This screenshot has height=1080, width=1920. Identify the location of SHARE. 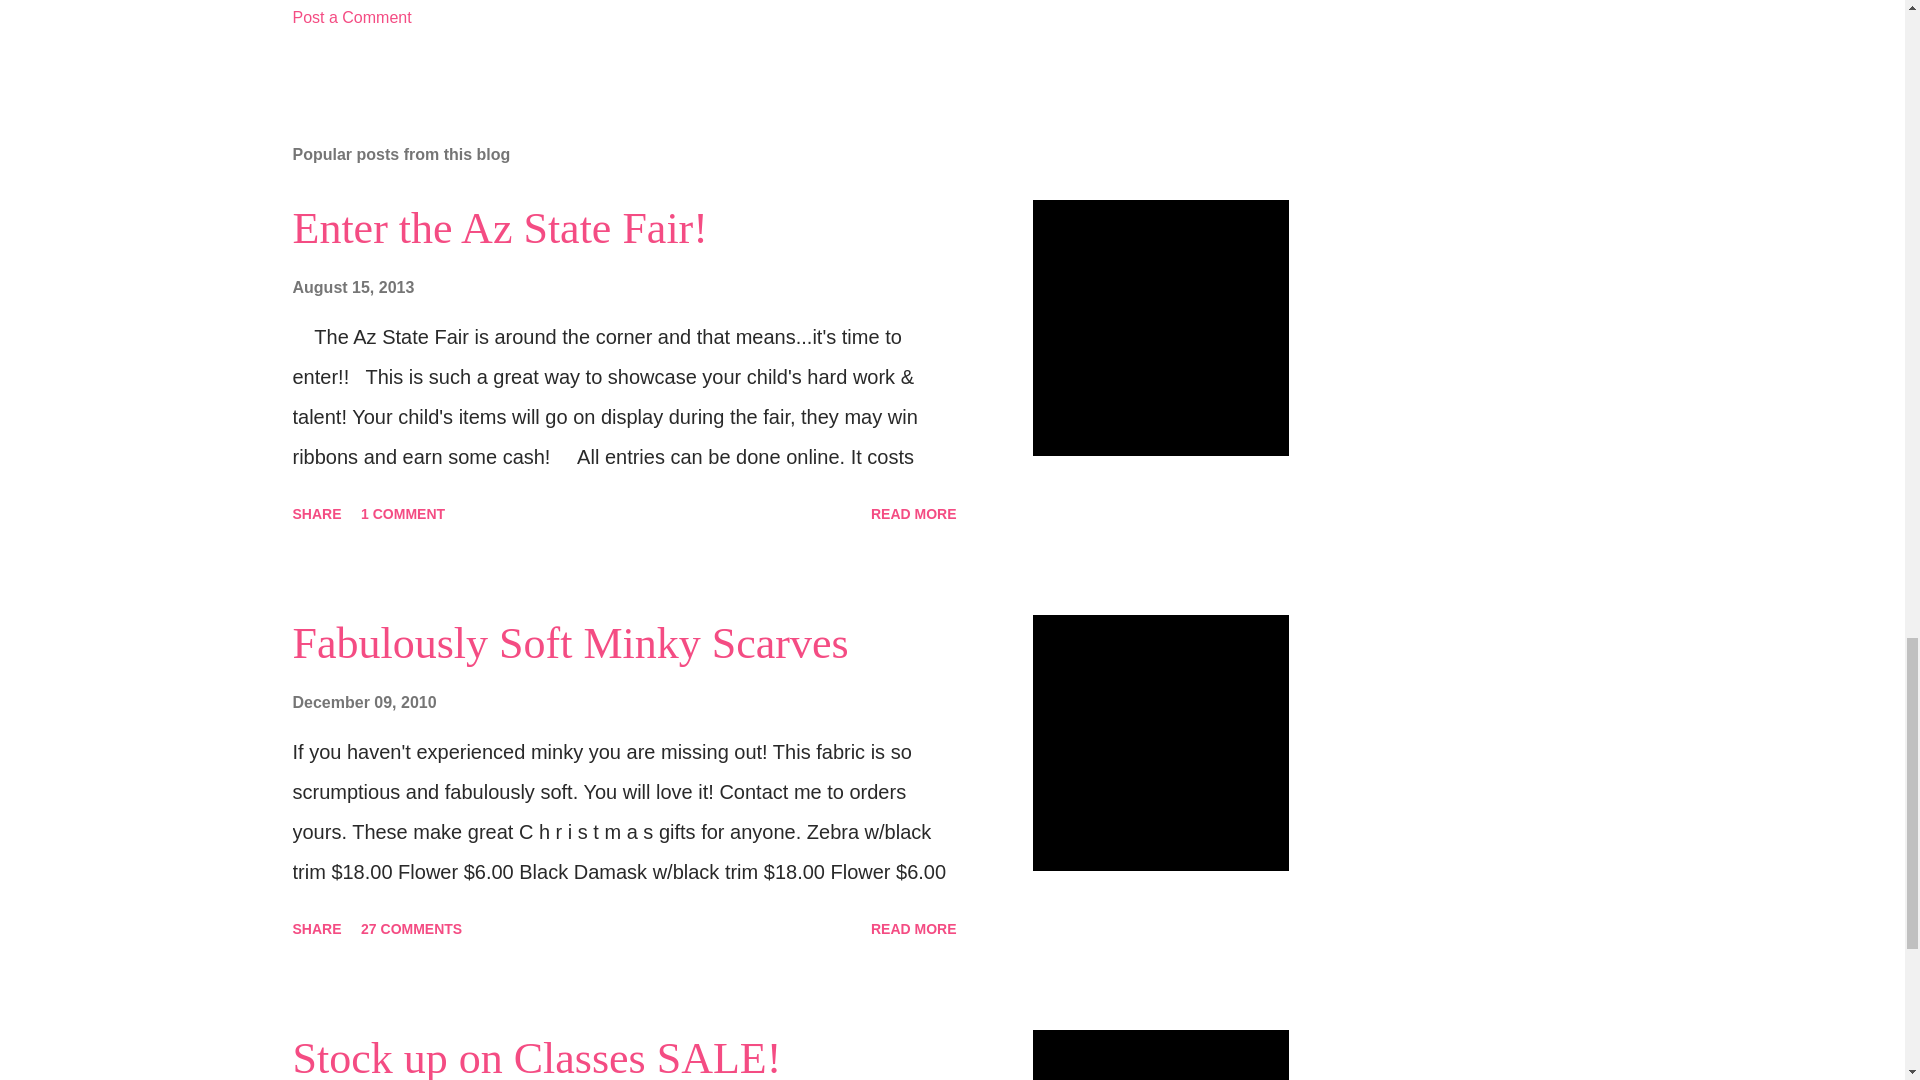
(316, 928).